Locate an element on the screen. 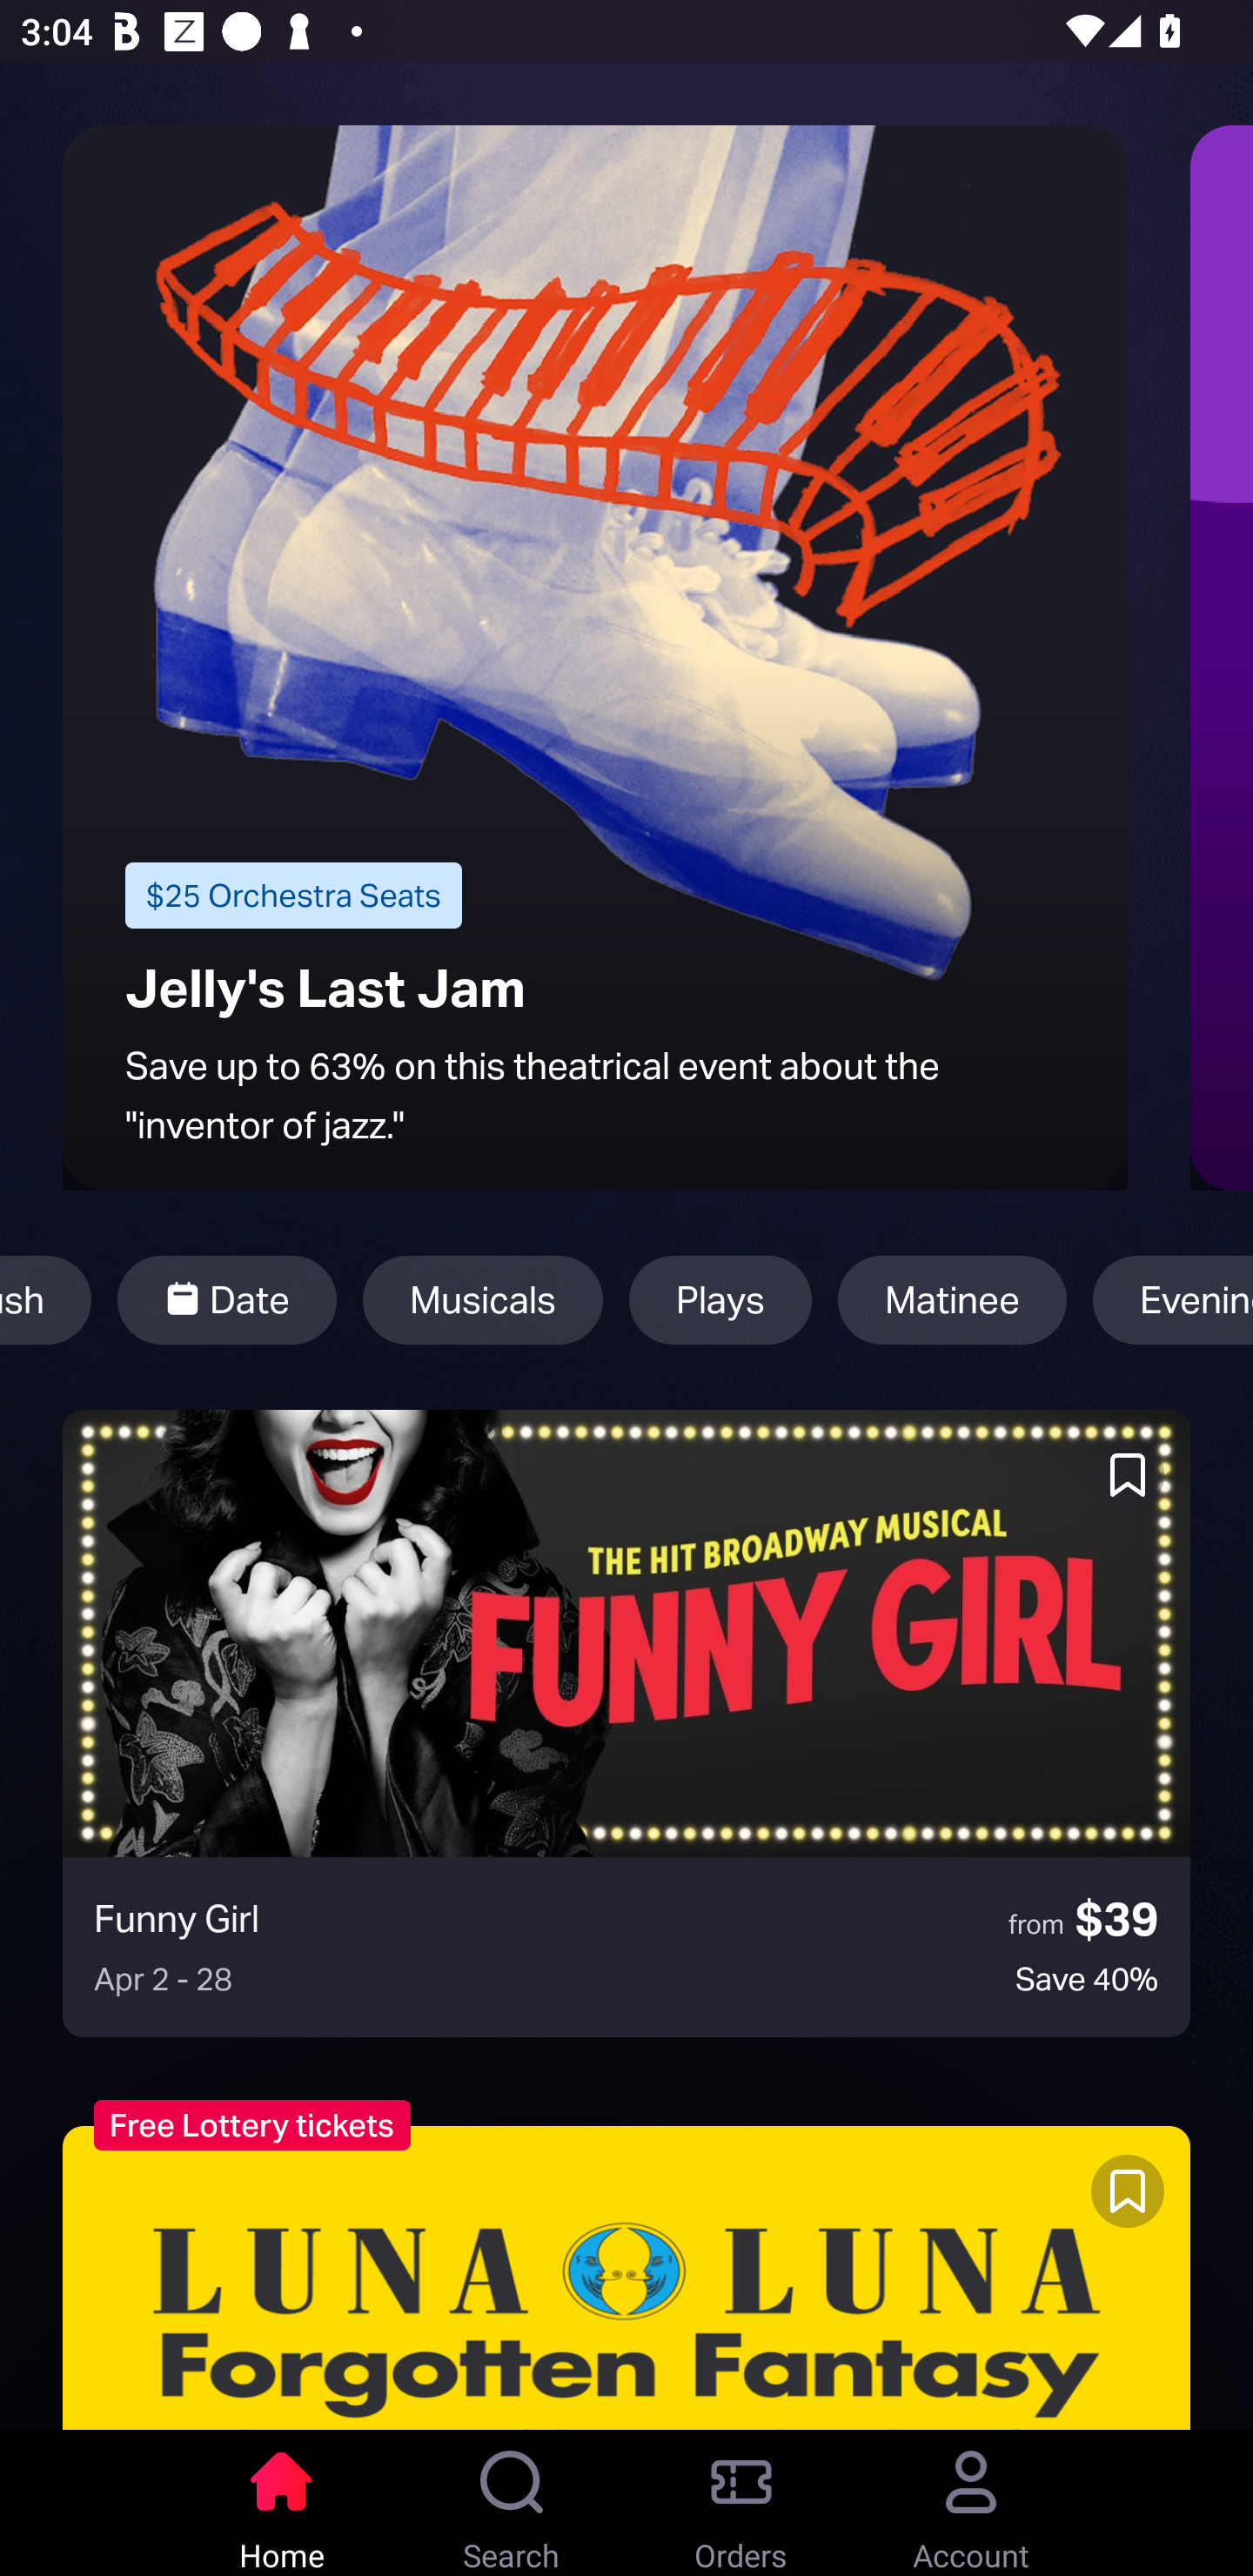 This screenshot has width=1253, height=2576. Funny Girl from $39 Apr 2 - 28 Save 40% is located at coordinates (626, 1723).